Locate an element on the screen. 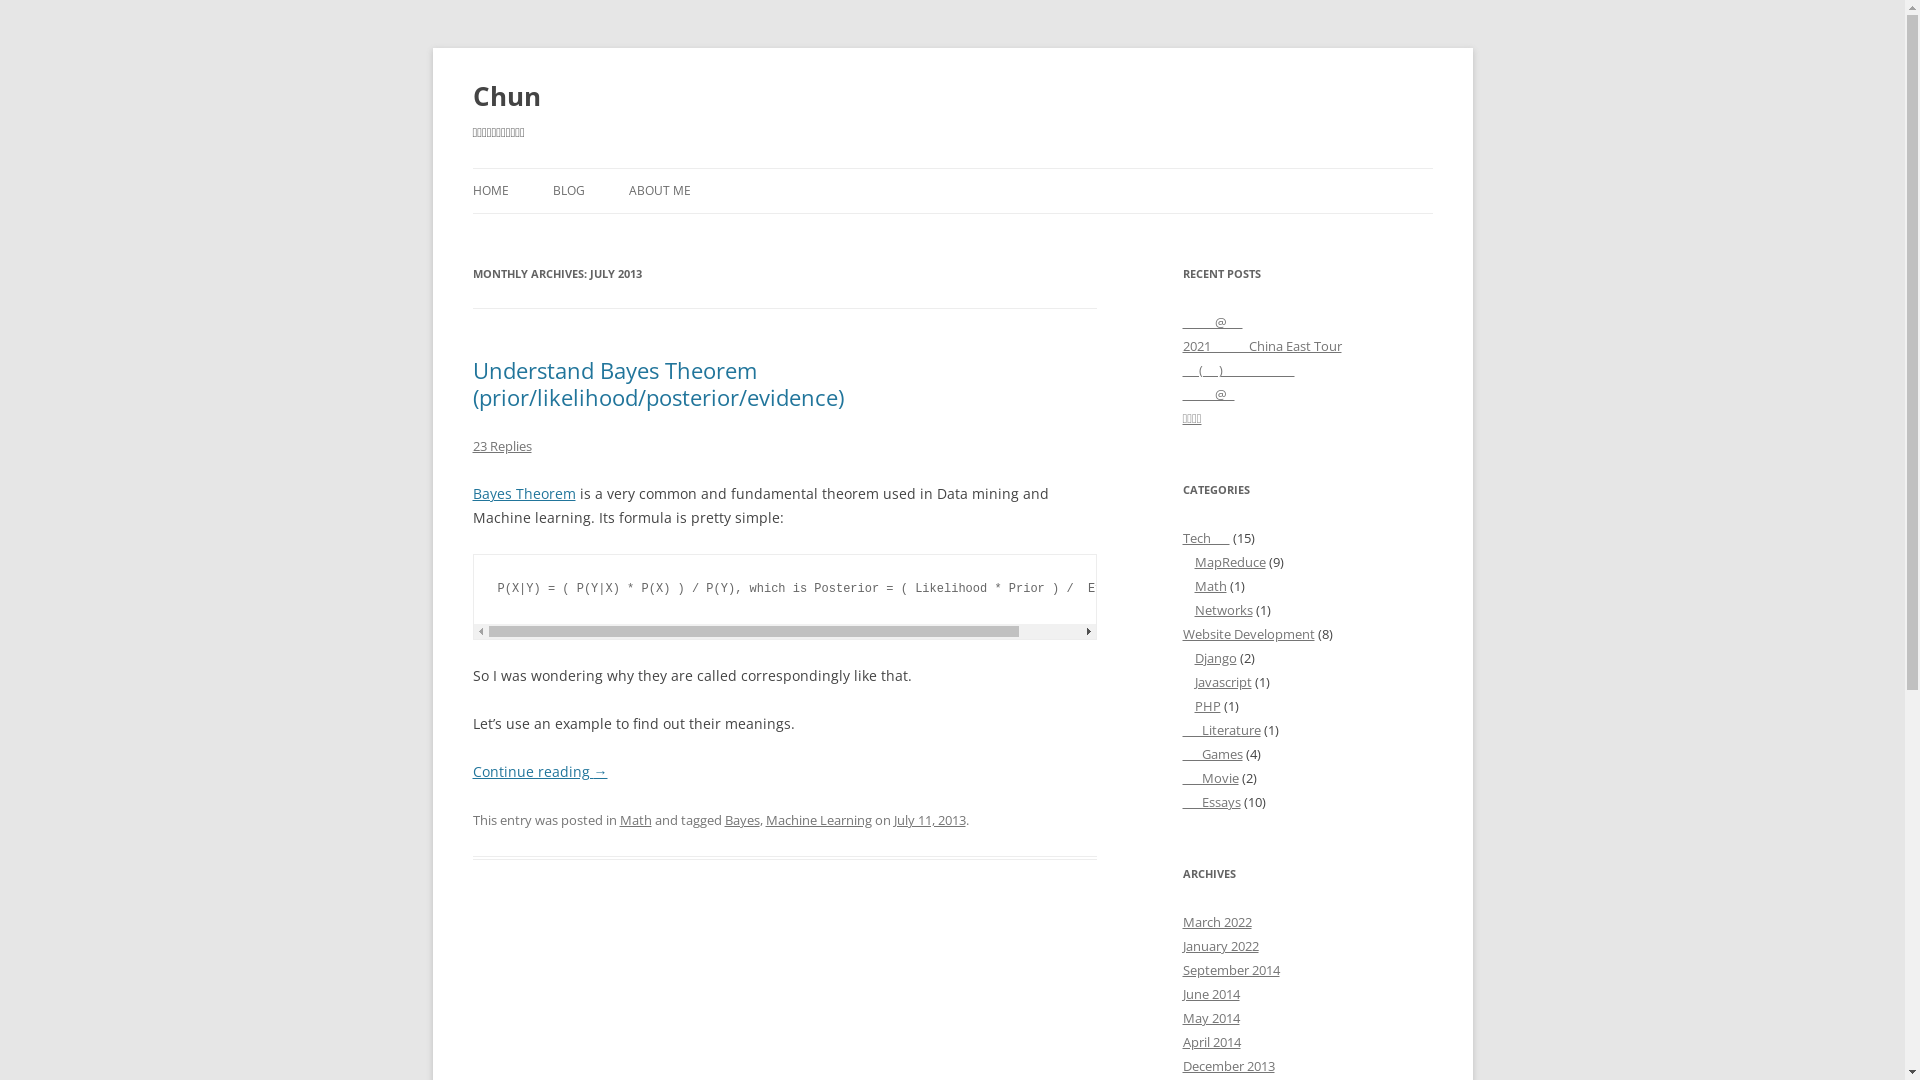  Math is located at coordinates (1210, 586).